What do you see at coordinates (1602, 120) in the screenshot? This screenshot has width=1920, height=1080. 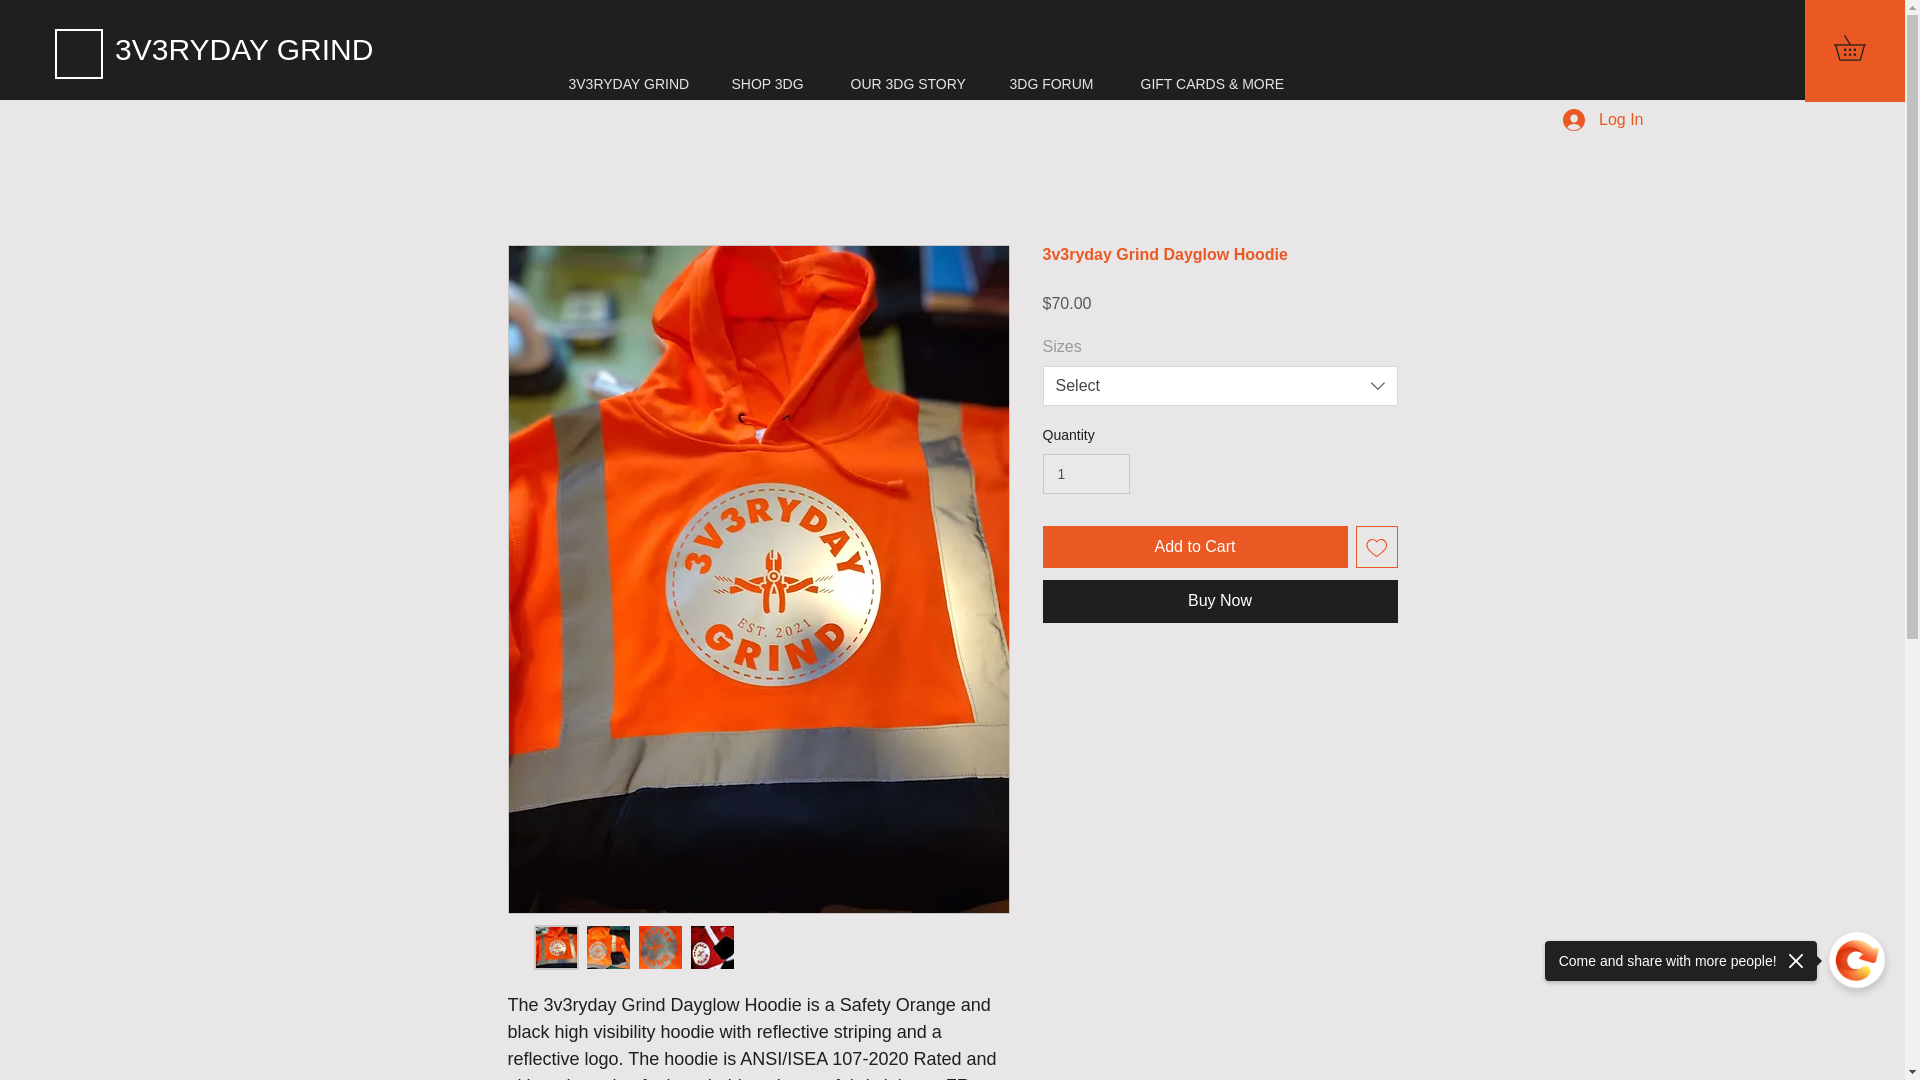 I see `Log In` at bounding box center [1602, 120].